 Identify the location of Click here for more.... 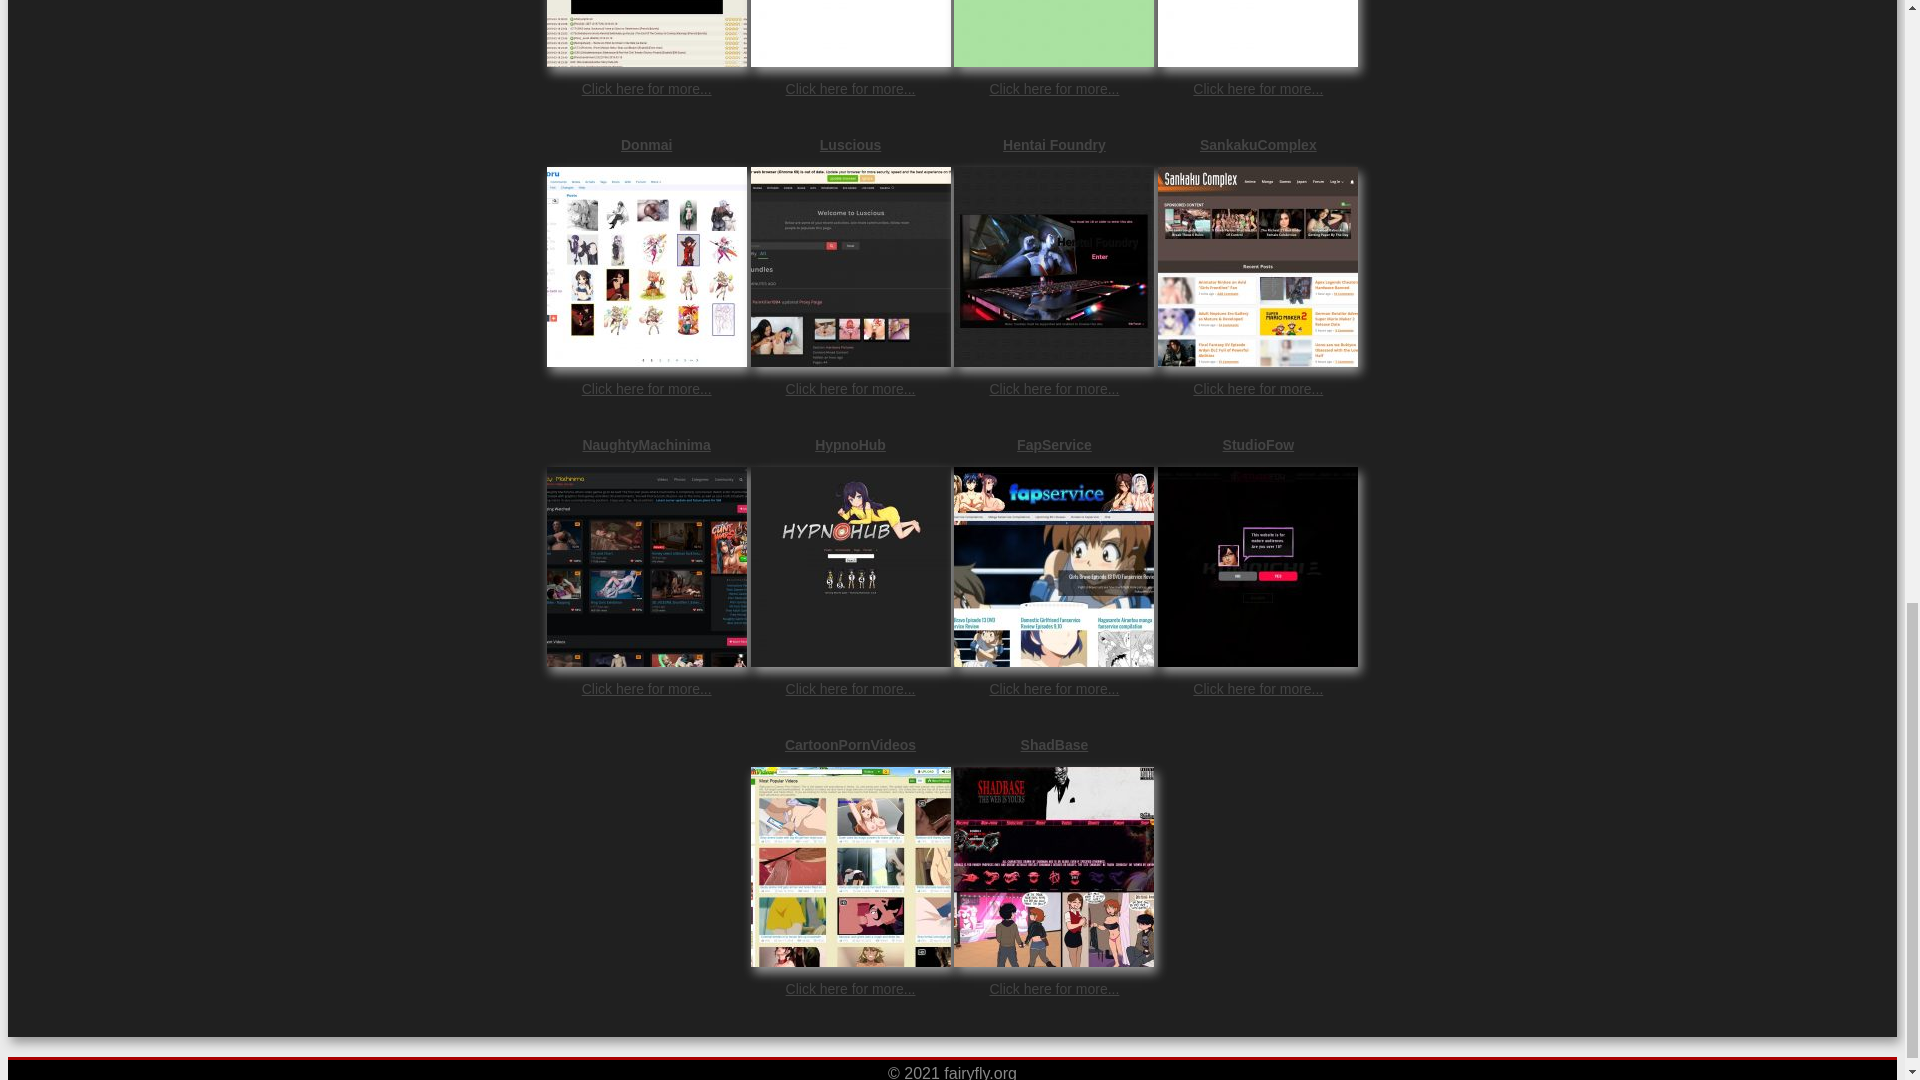
(1257, 89).